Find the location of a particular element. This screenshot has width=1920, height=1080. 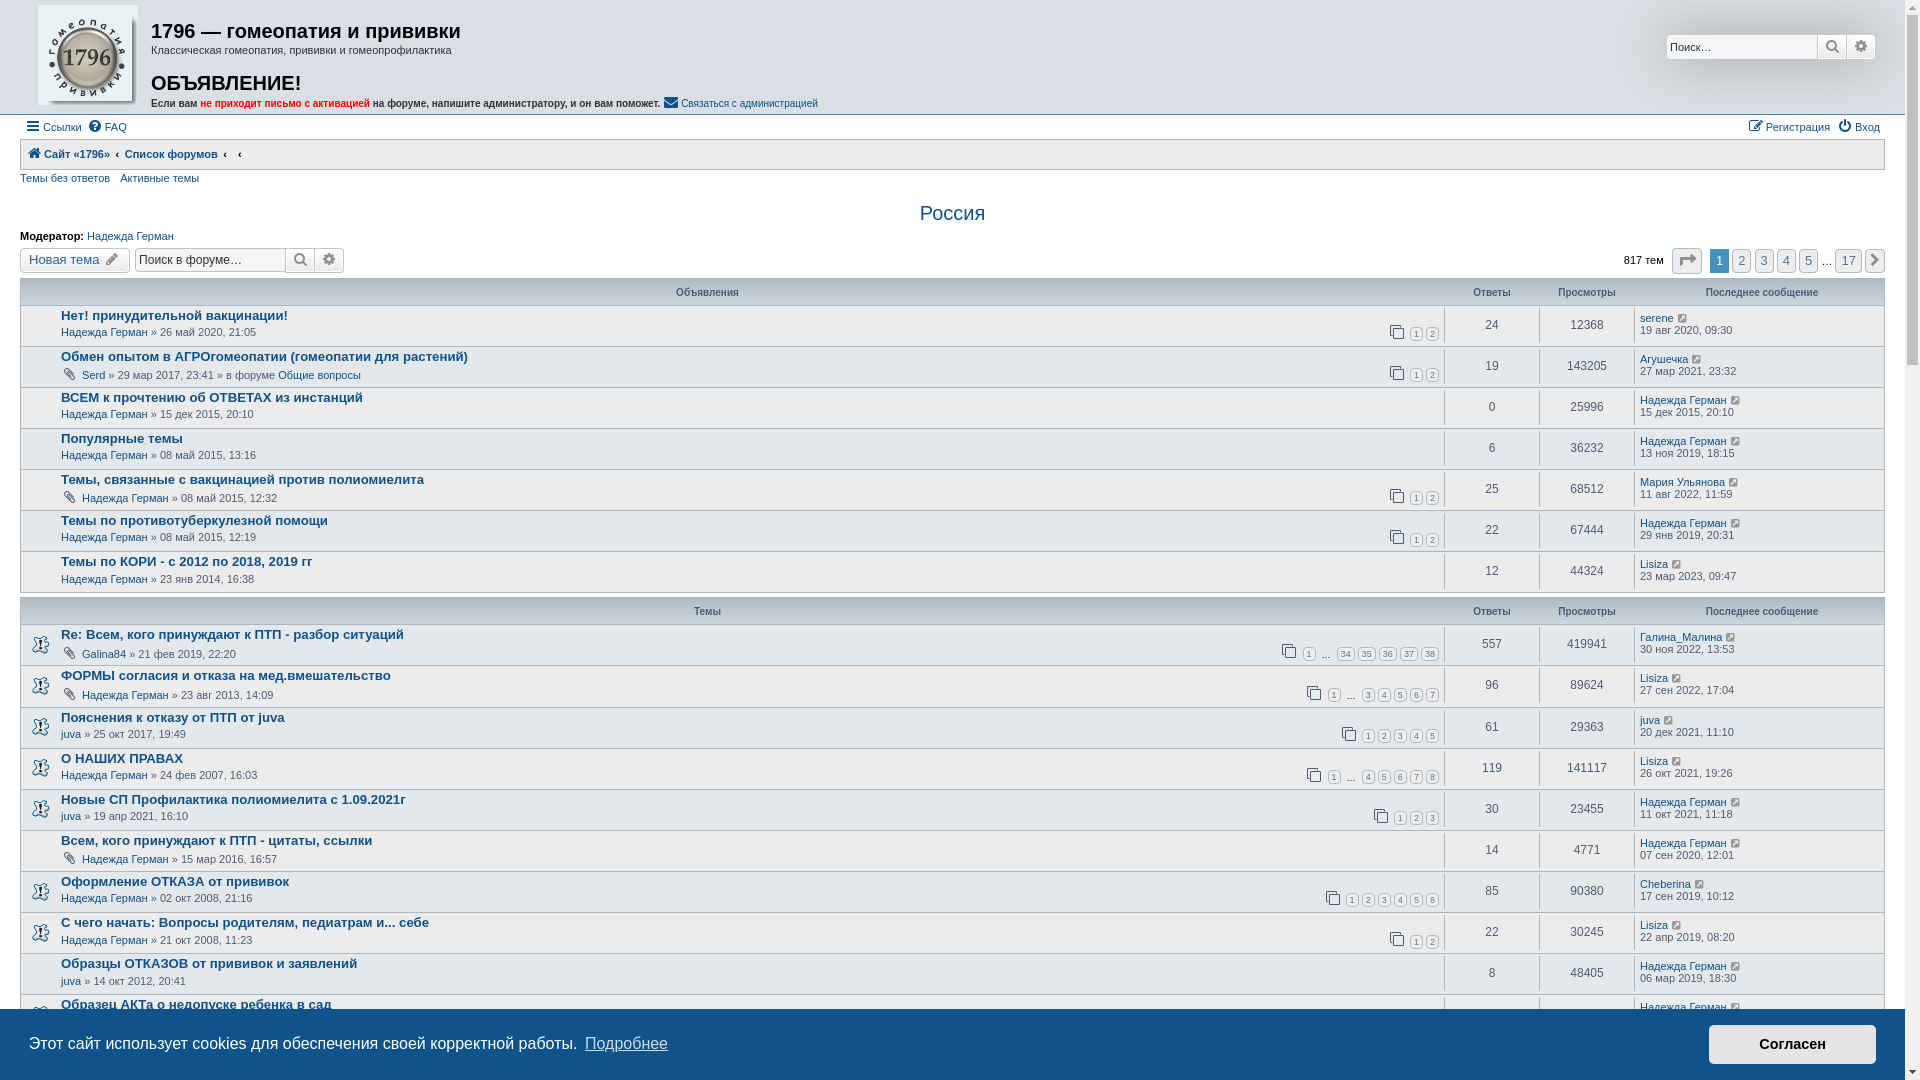

juva is located at coordinates (71, 734).